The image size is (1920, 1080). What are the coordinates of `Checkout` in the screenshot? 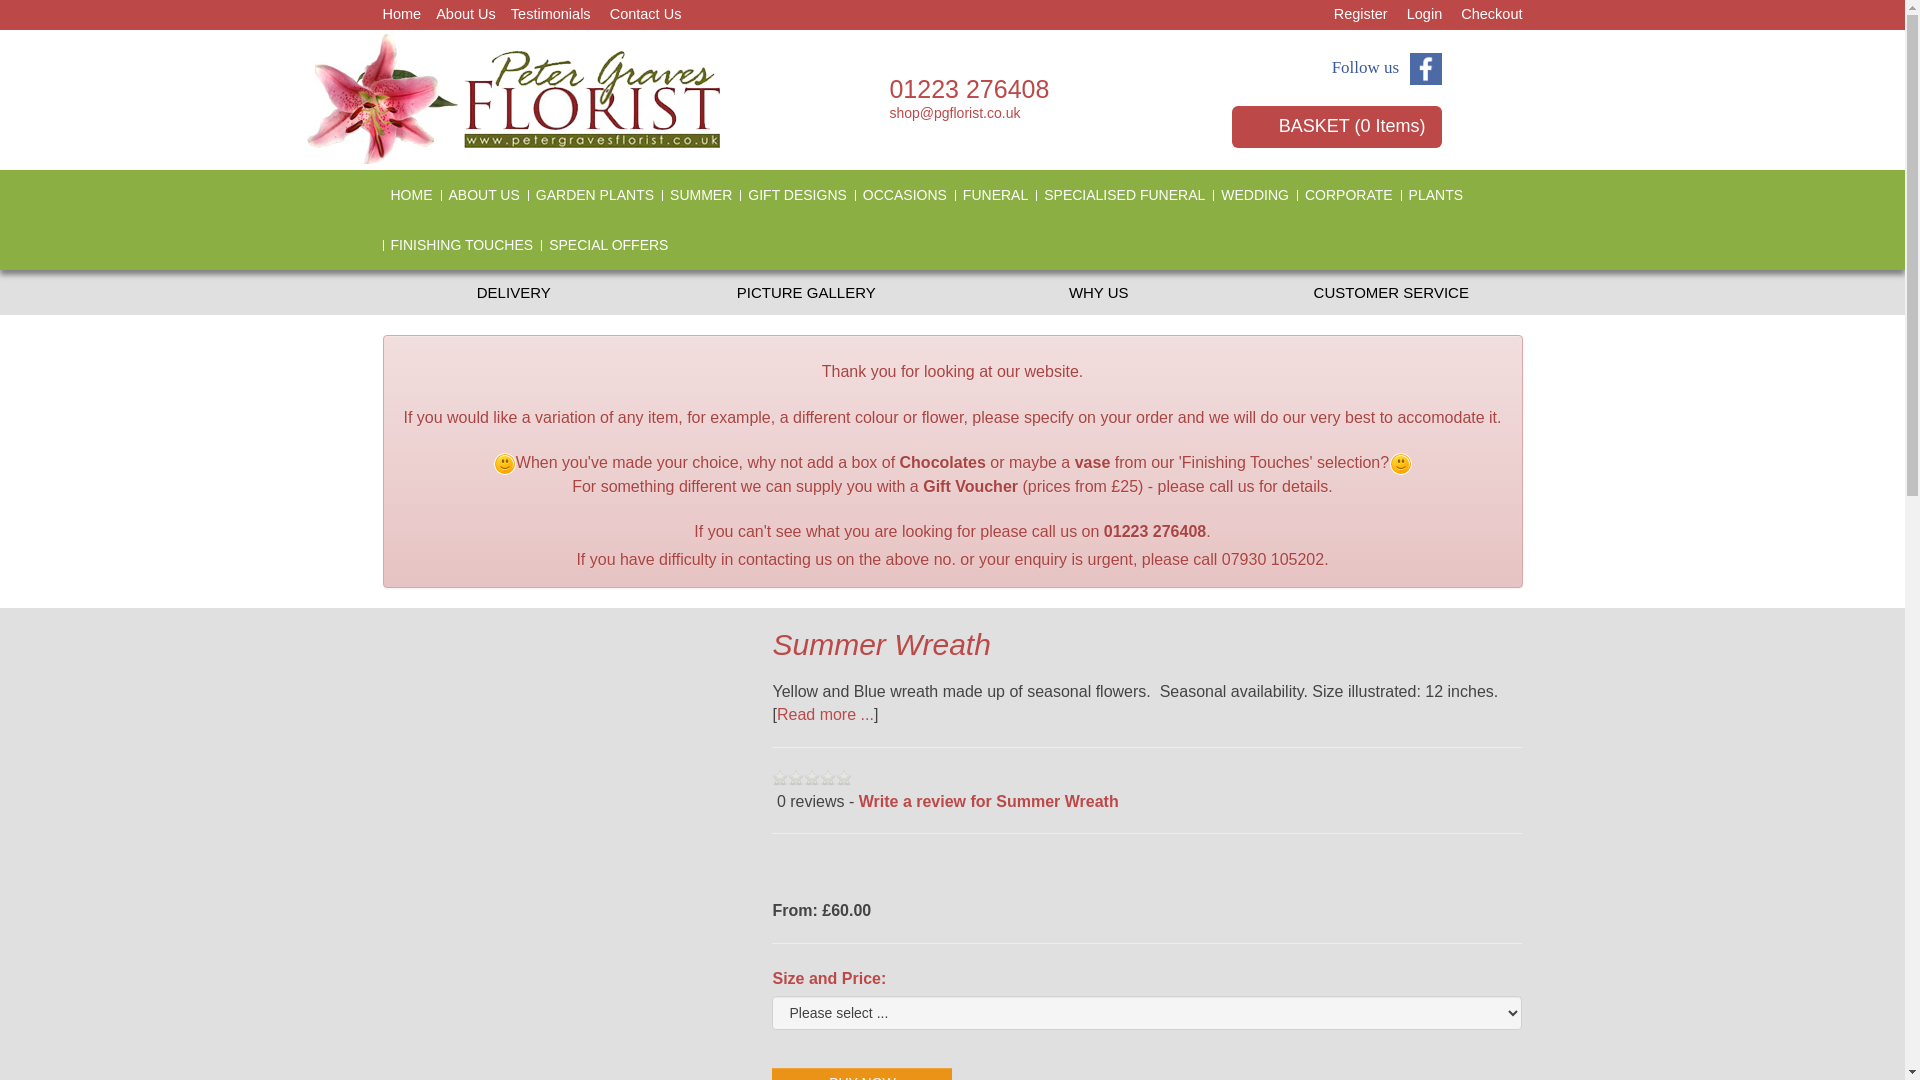 It's located at (1492, 14).